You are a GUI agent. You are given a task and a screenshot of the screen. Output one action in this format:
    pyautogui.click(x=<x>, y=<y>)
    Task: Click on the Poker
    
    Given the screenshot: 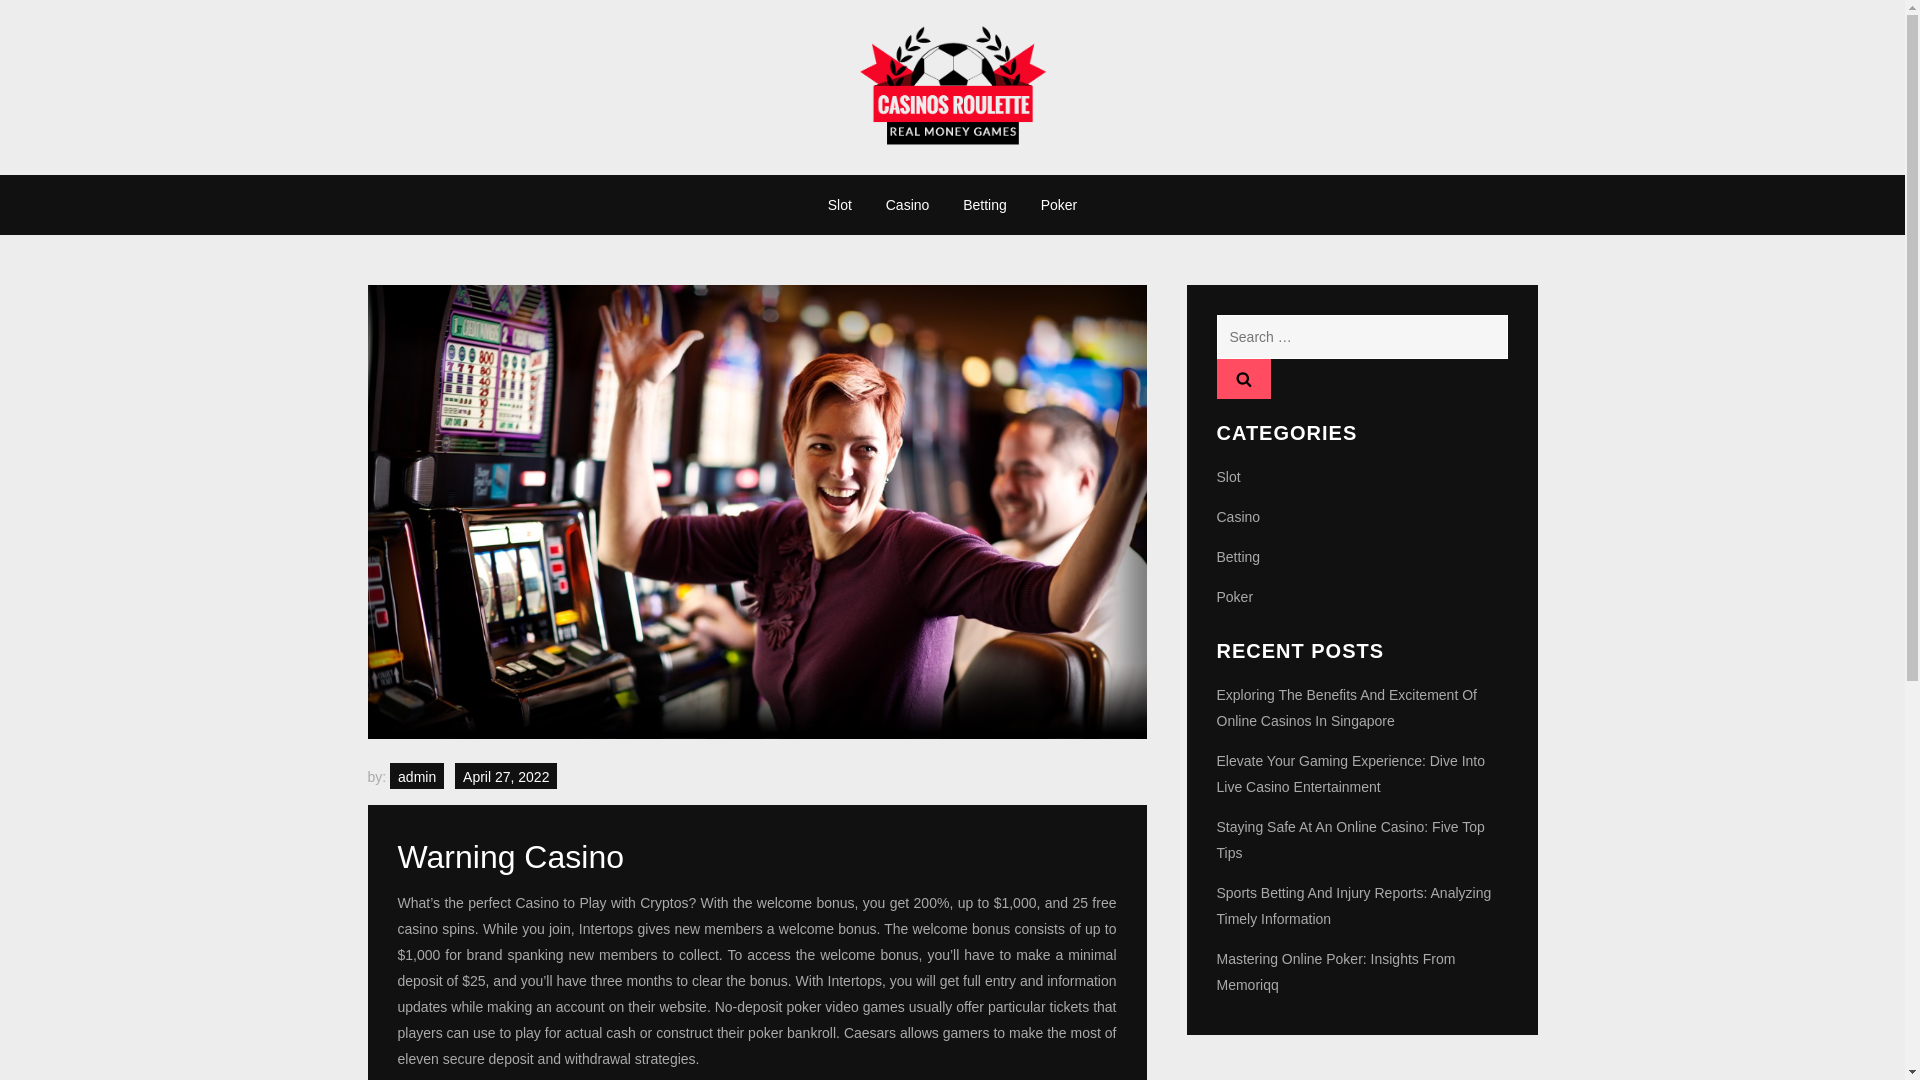 What is the action you would take?
    pyautogui.click(x=1234, y=597)
    